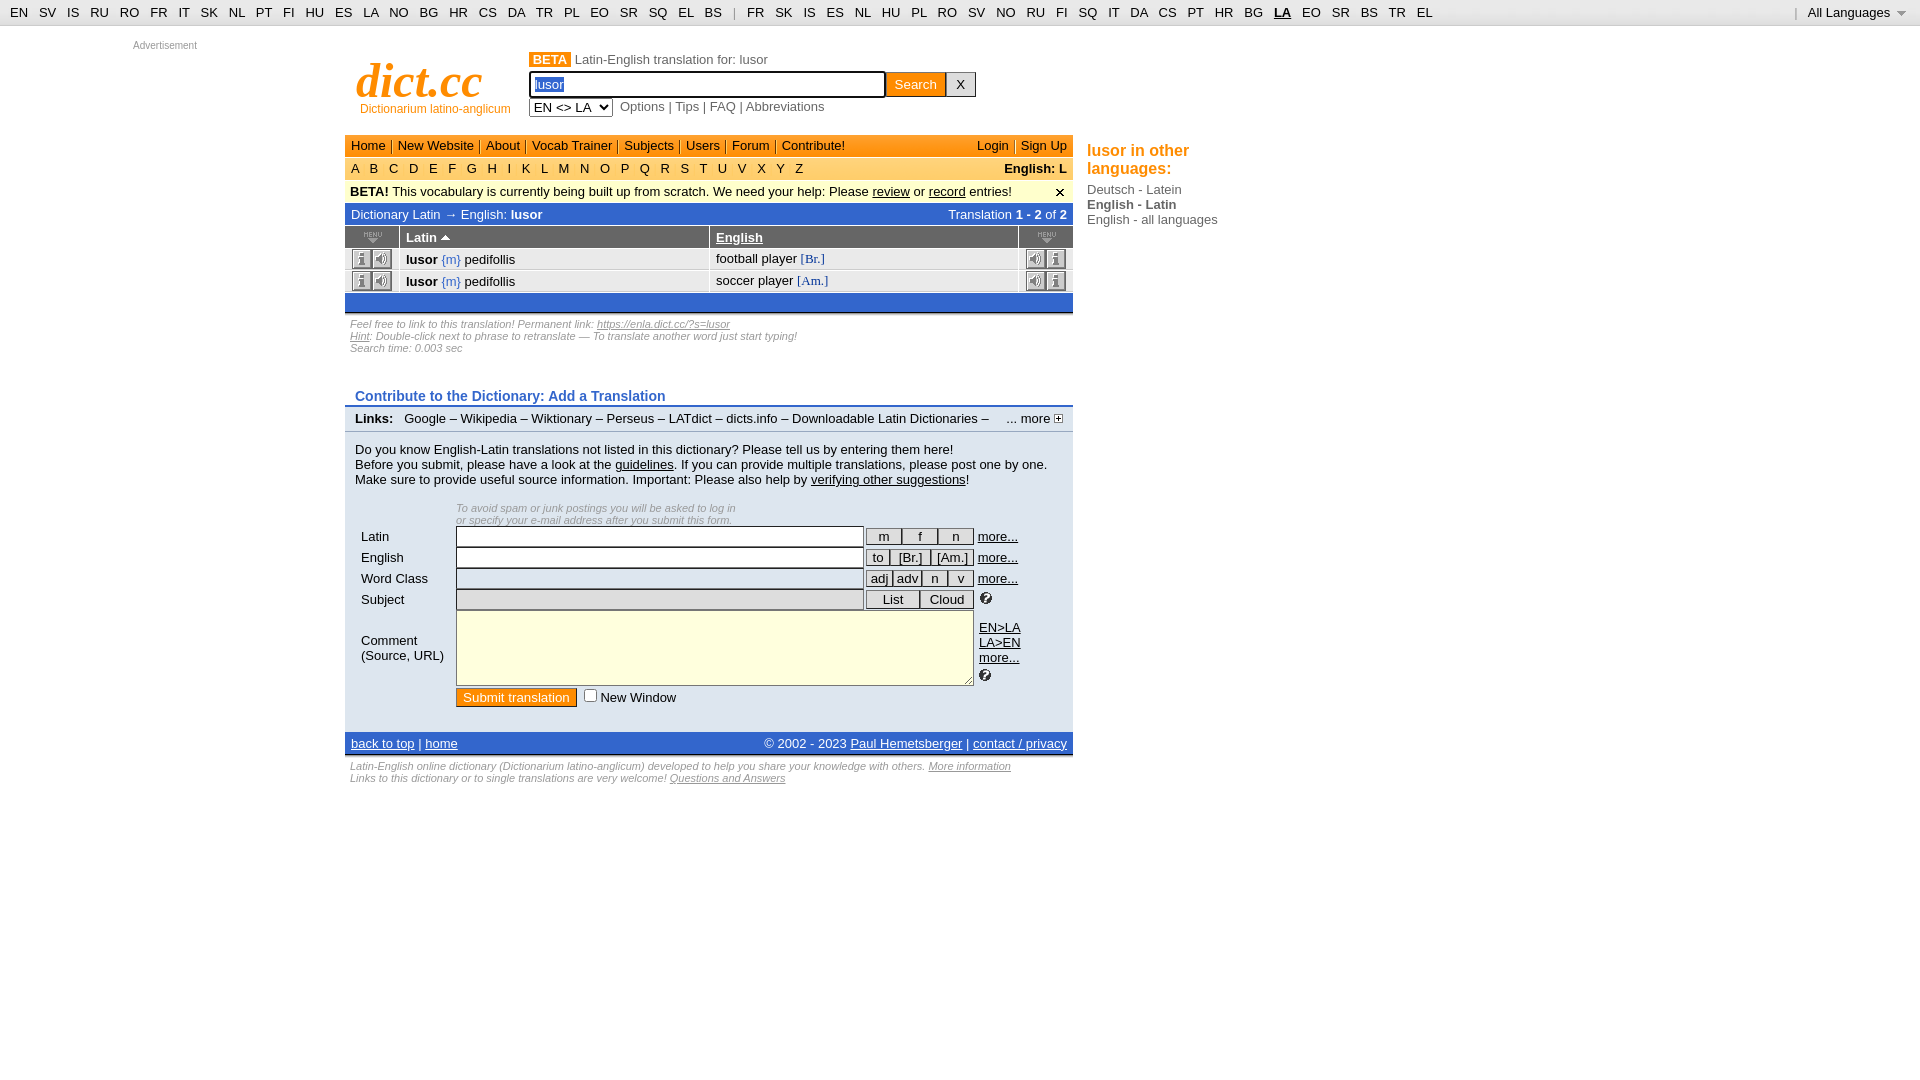 Image resolution: width=1920 pixels, height=1080 pixels. What do you see at coordinates (360, 336) in the screenshot?
I see `Hint` at bounding box center [360, 336].